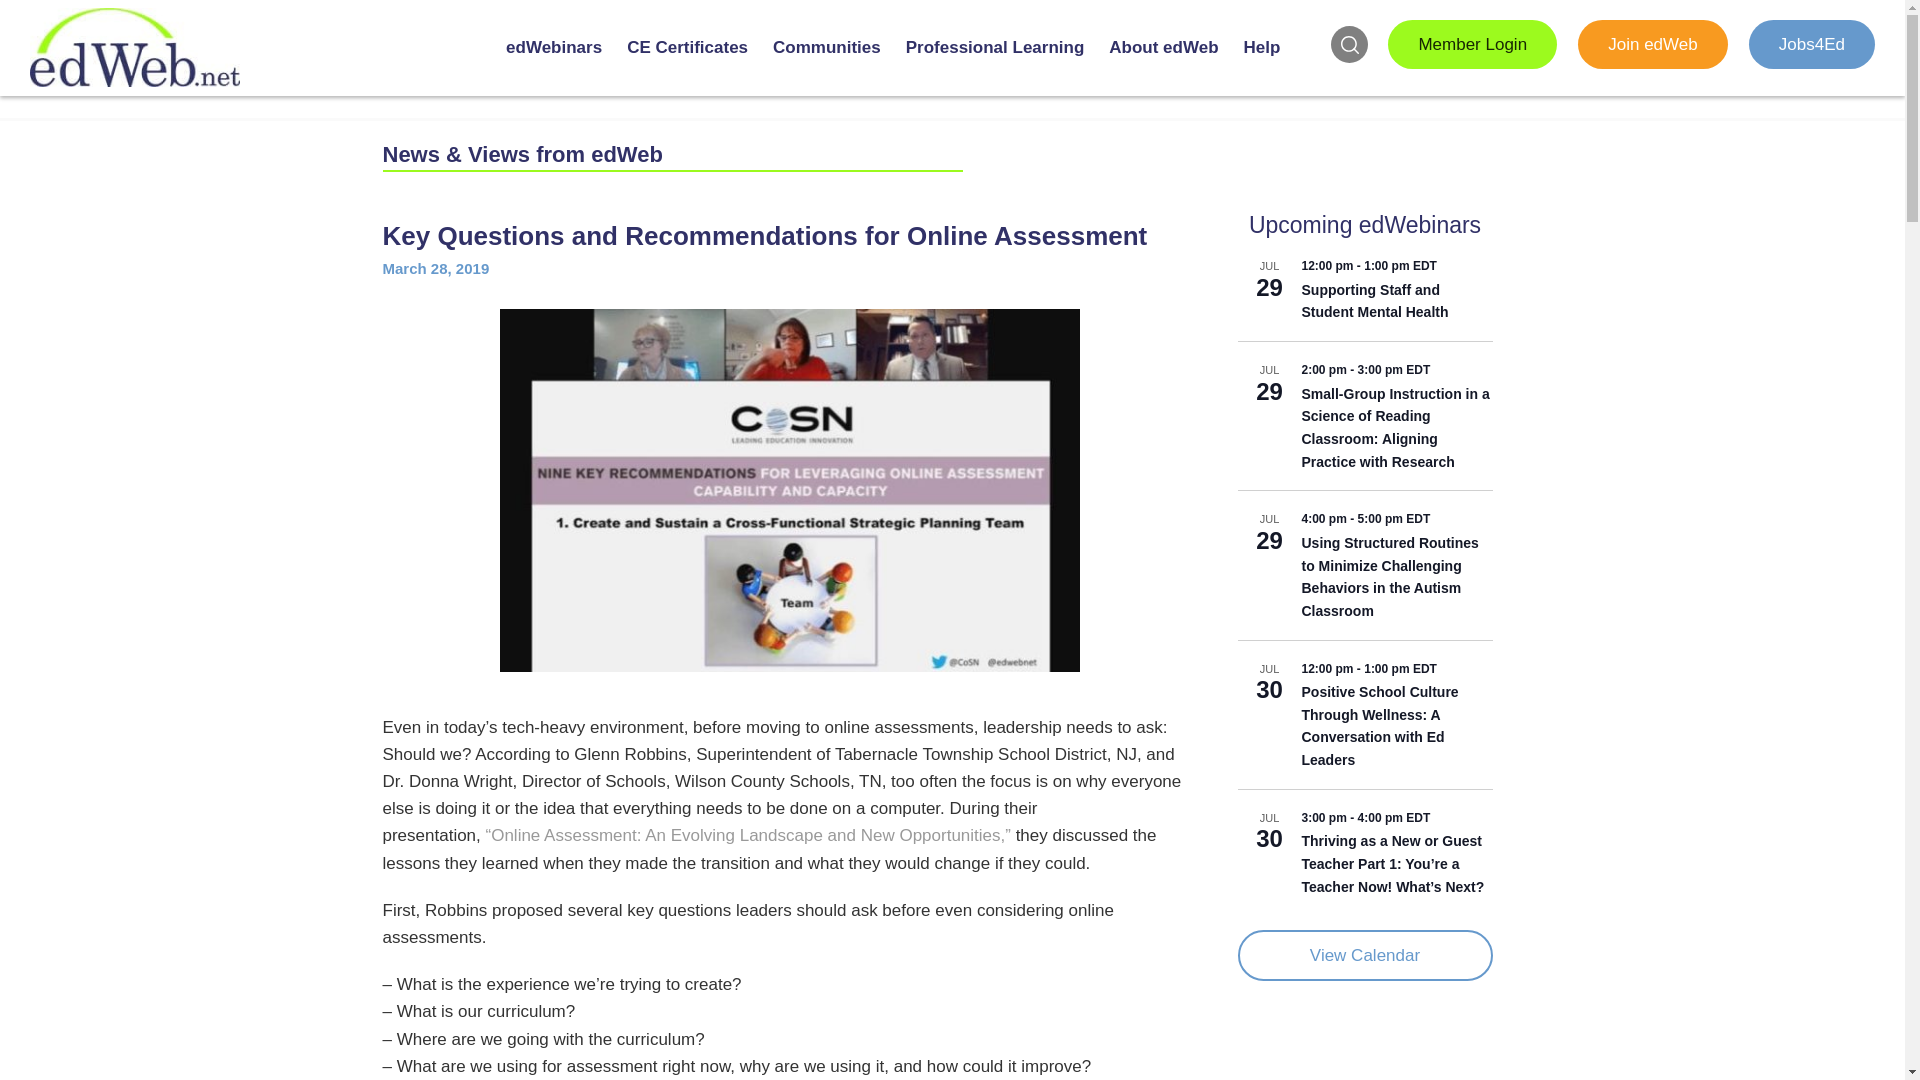 This screenshot has width=1920, height=1080. Describe the element at coordinates (554, 65) in the screenshot. I see `edWebinars` at that location.